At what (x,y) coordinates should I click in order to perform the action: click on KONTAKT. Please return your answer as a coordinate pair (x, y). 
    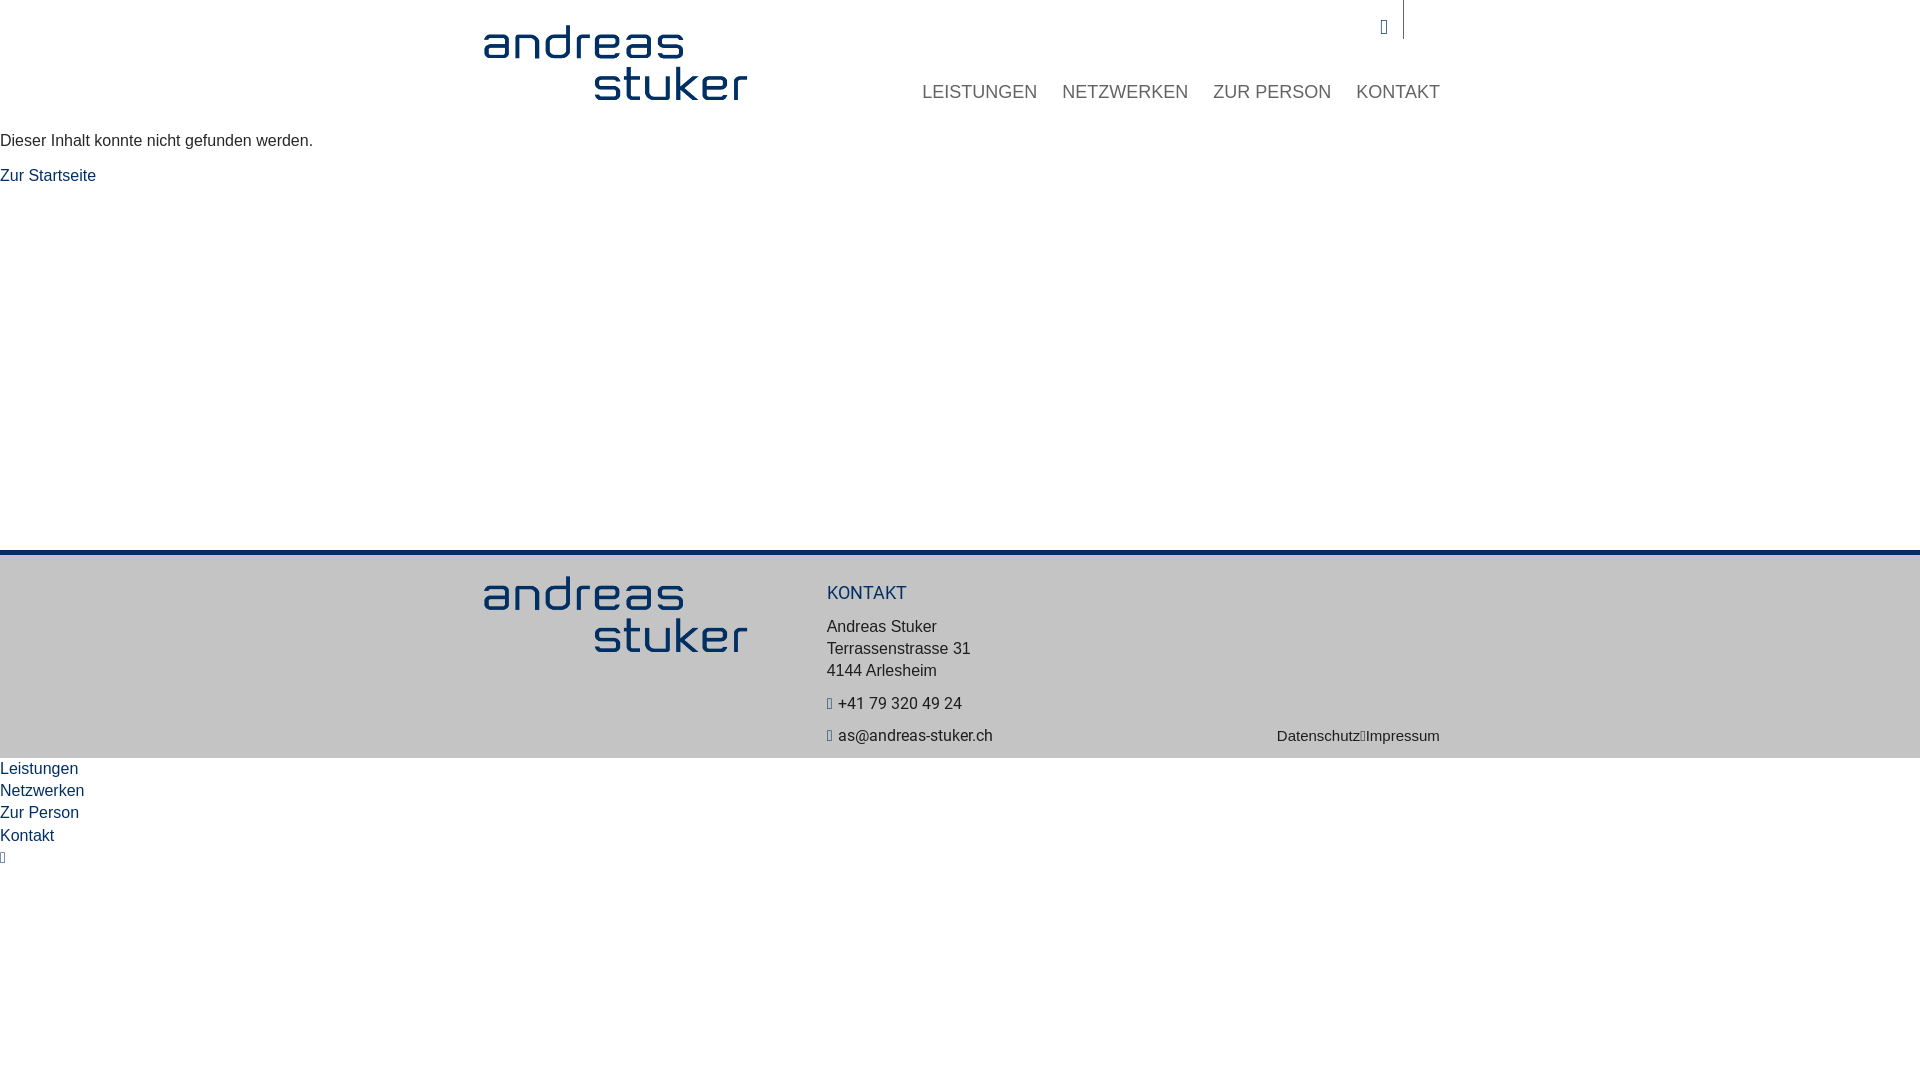
    Looking at the image, I should click on (1398, 92).